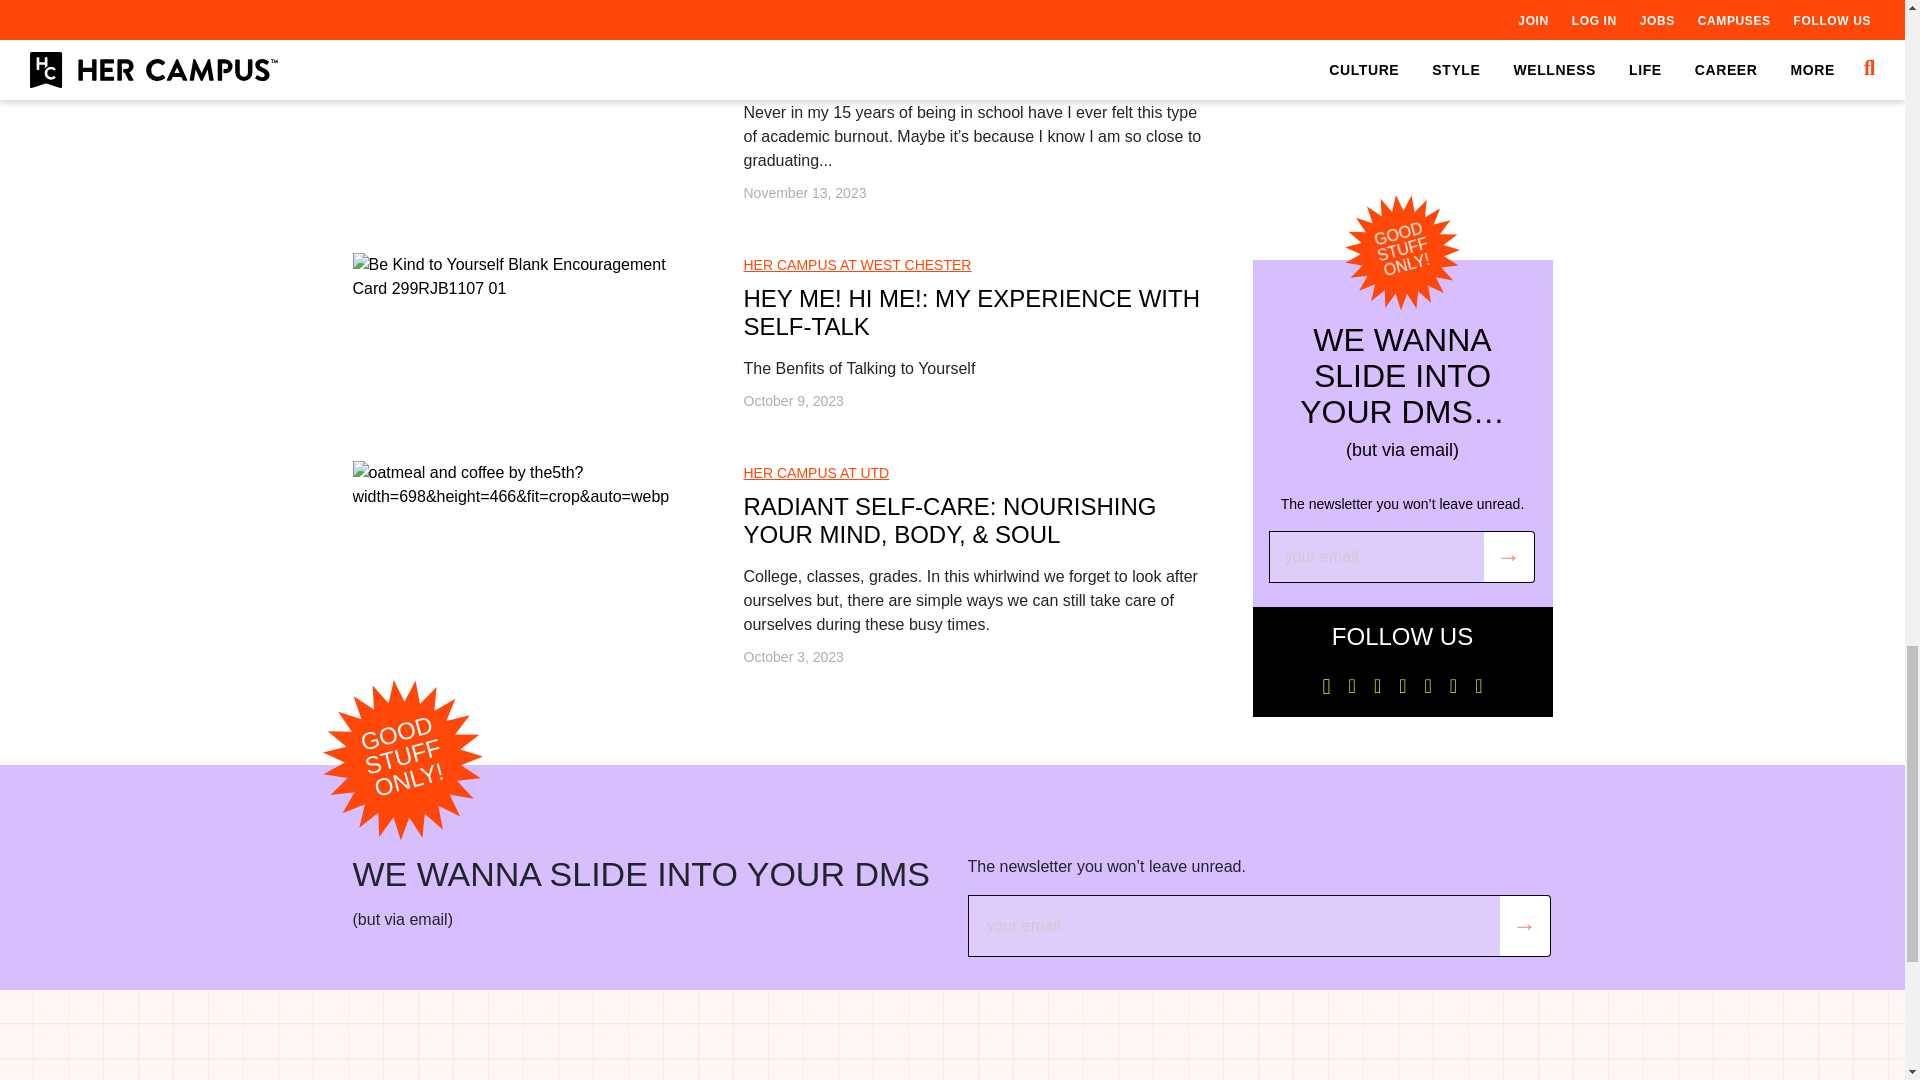 This screenshot has width=1920, height=1080. Describe the element at coordinates (524, 22) in the screenshot. I see `The Overwhelming Stress of Academic Burnout 8` at that location.